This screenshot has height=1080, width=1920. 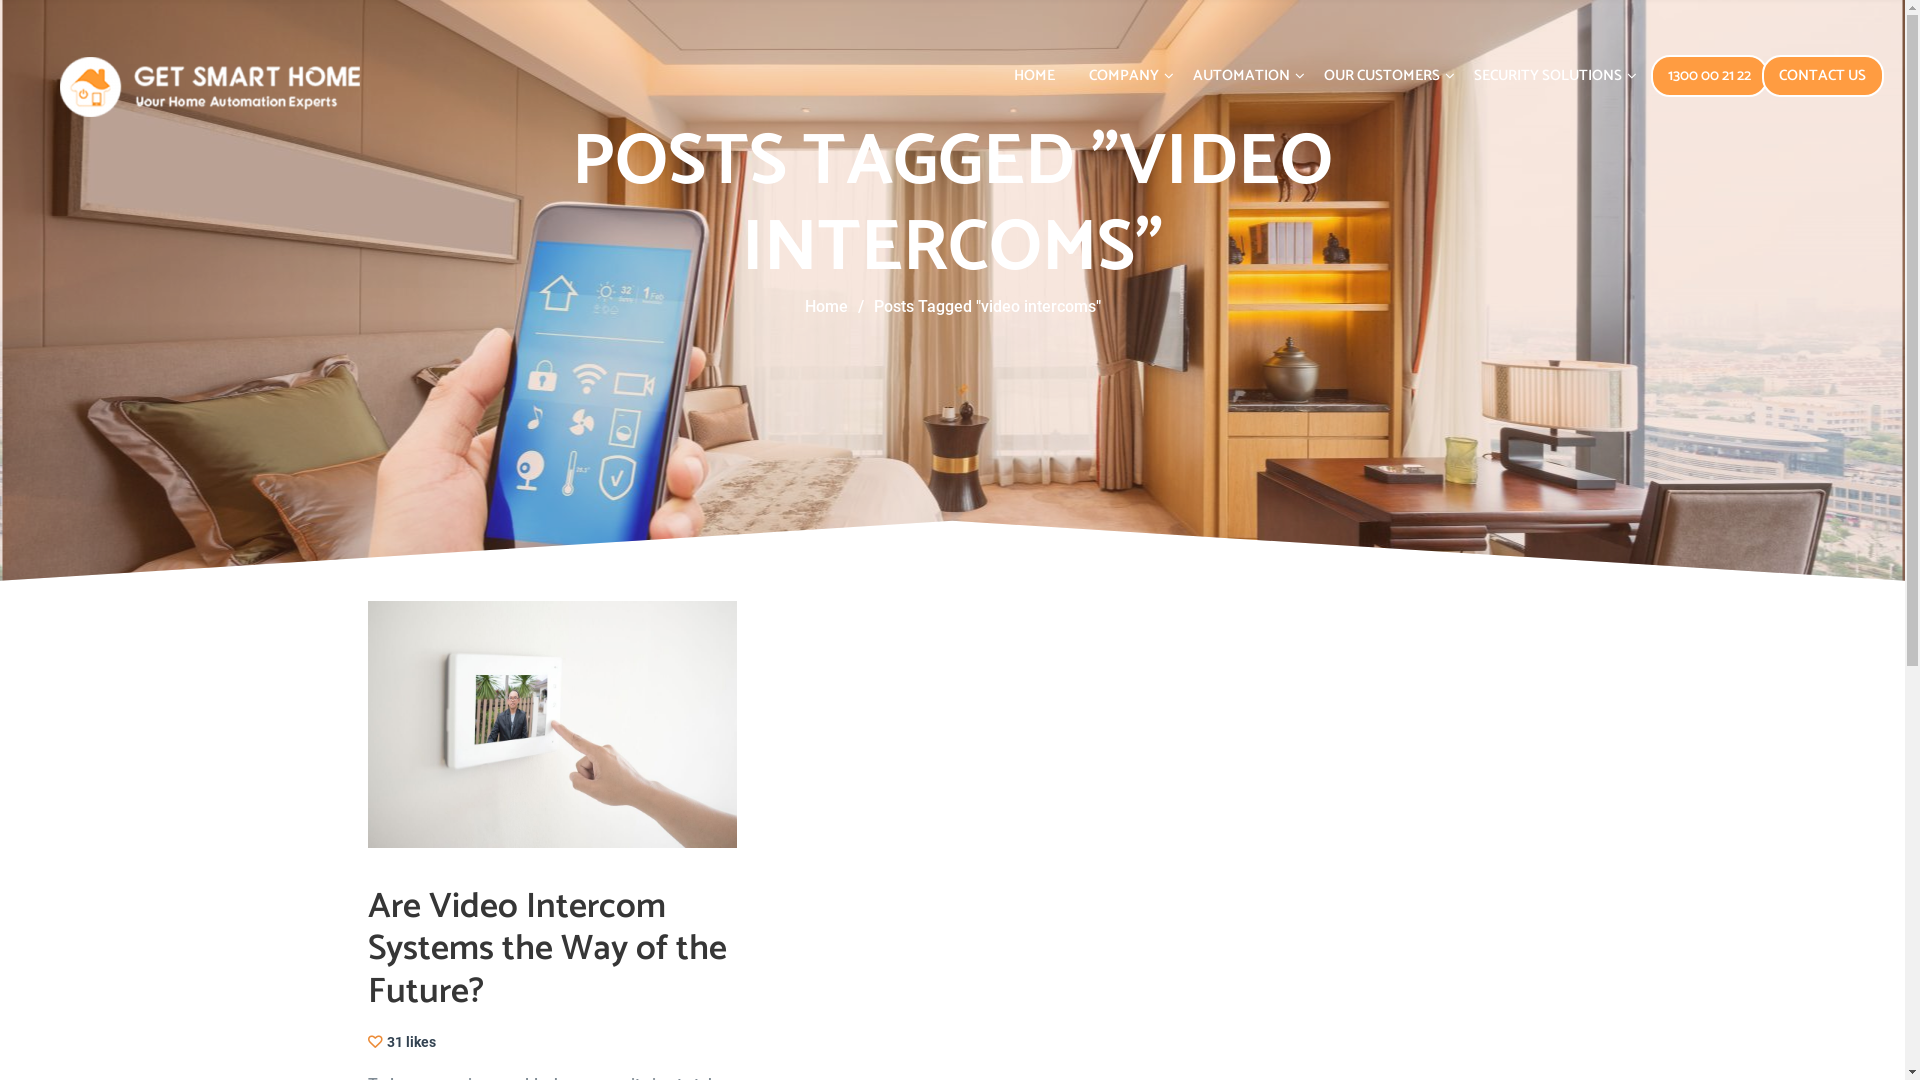 What do you see at coordinates (1823, 76) in the screenshot?
I see `CONTACT US` at bounding box center [1823, 76].